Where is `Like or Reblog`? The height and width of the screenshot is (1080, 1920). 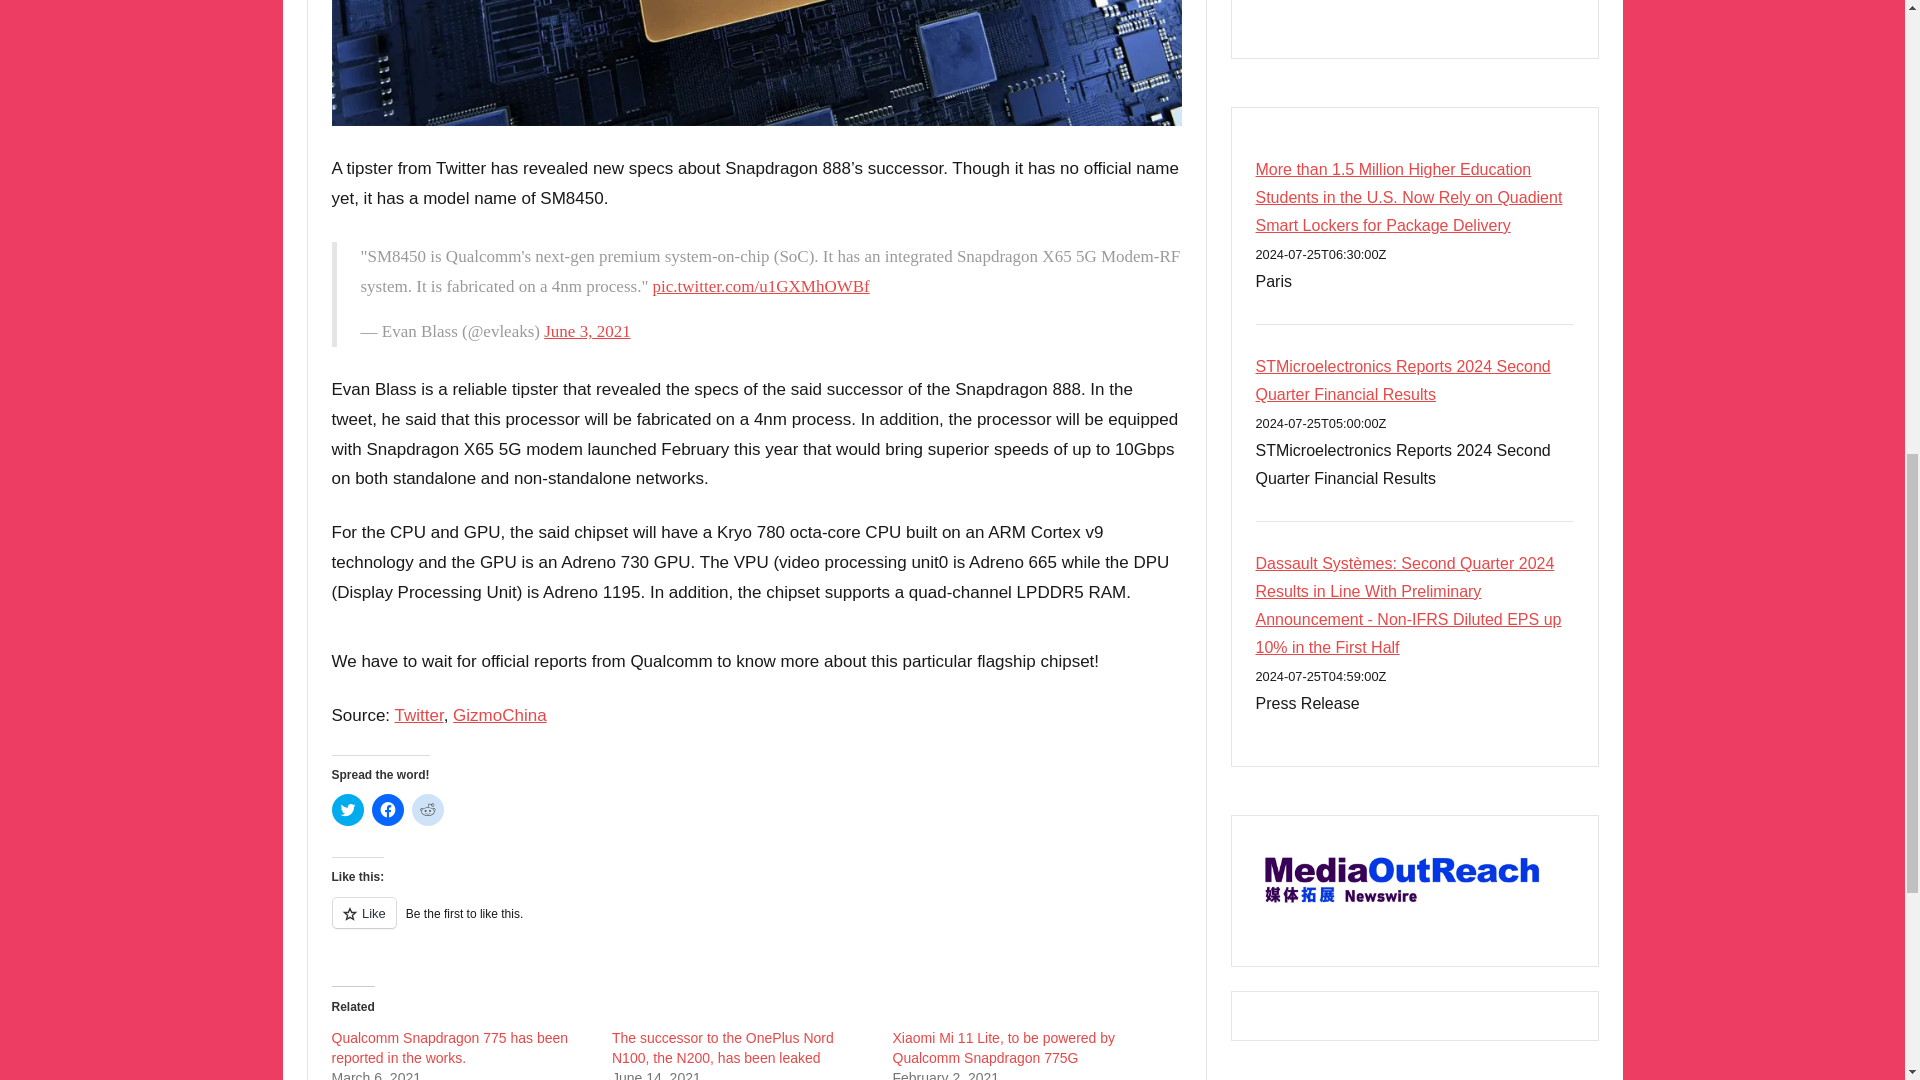 Like or Reblog is located at coordinates (757, 924).